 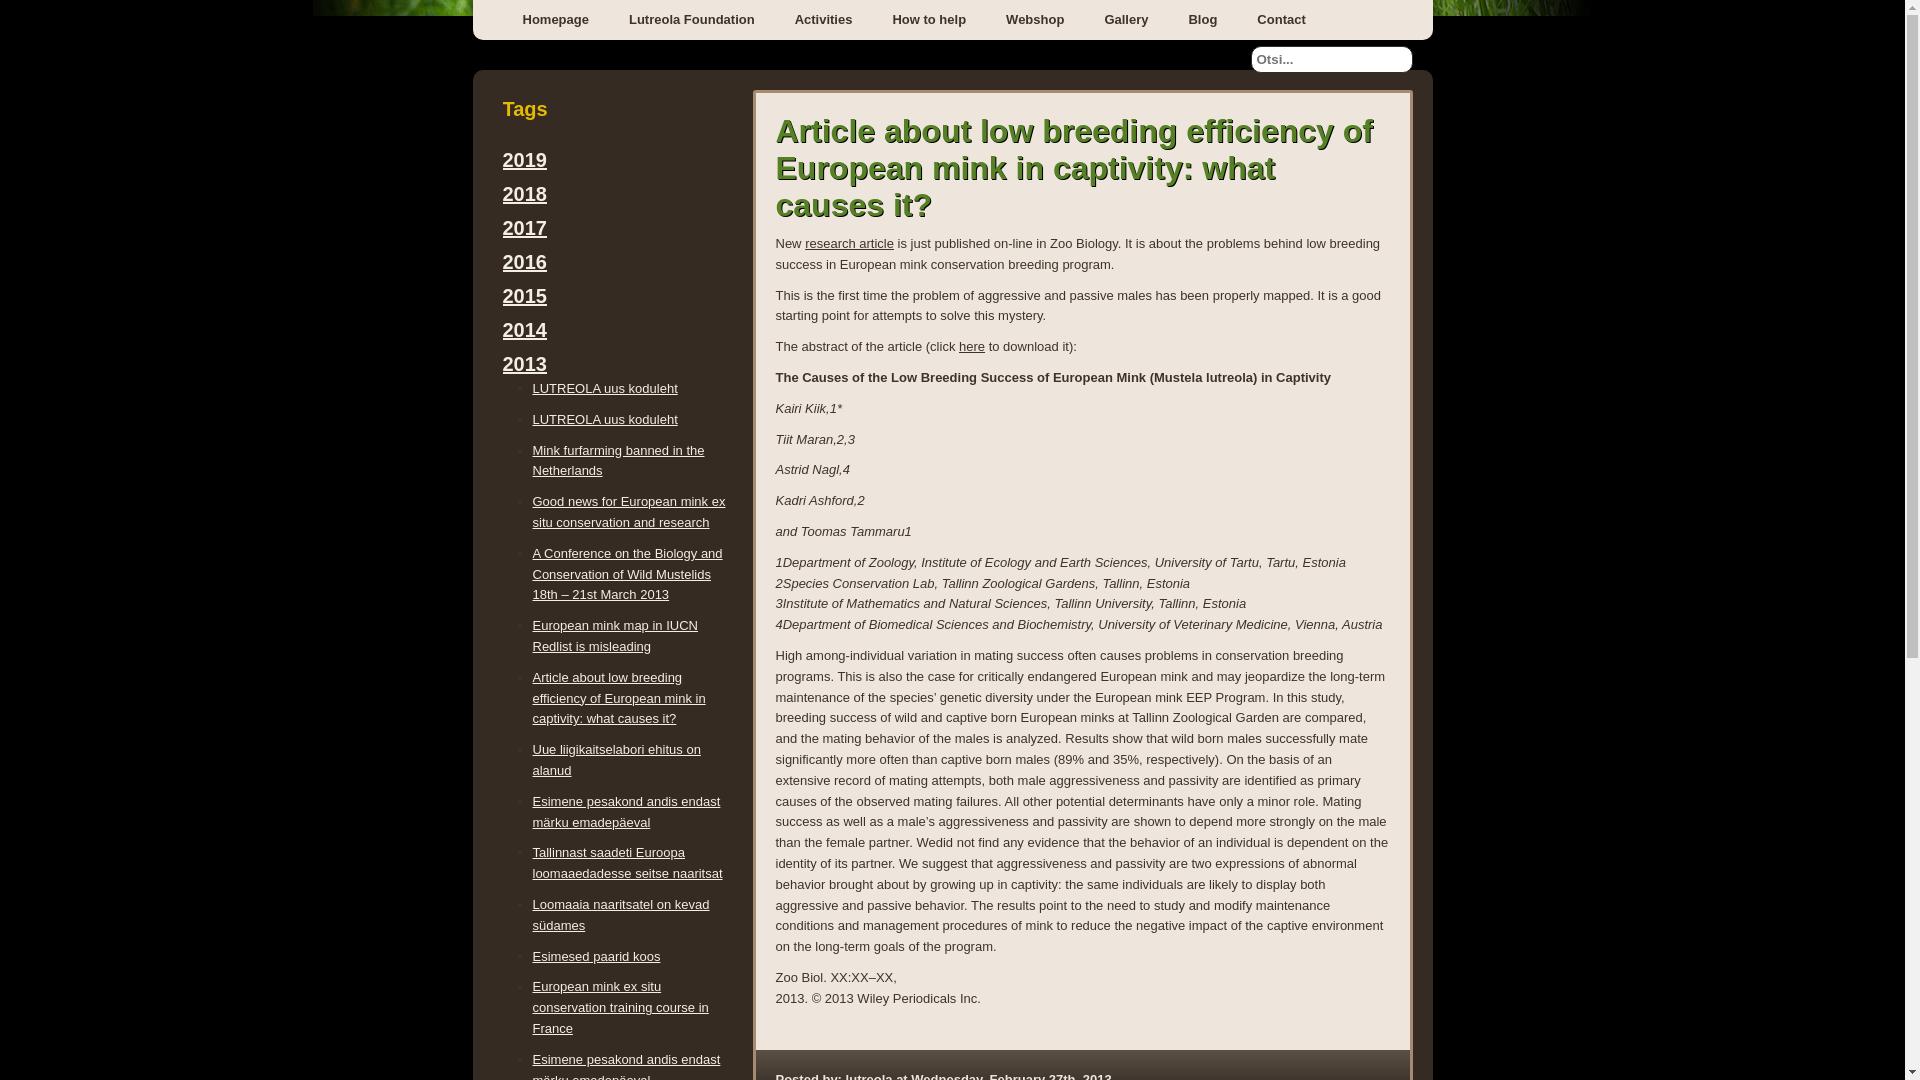 What do you see at coordinates (524, 330) in the screenshot?
I see `2014` at bounding box center [524, 330].